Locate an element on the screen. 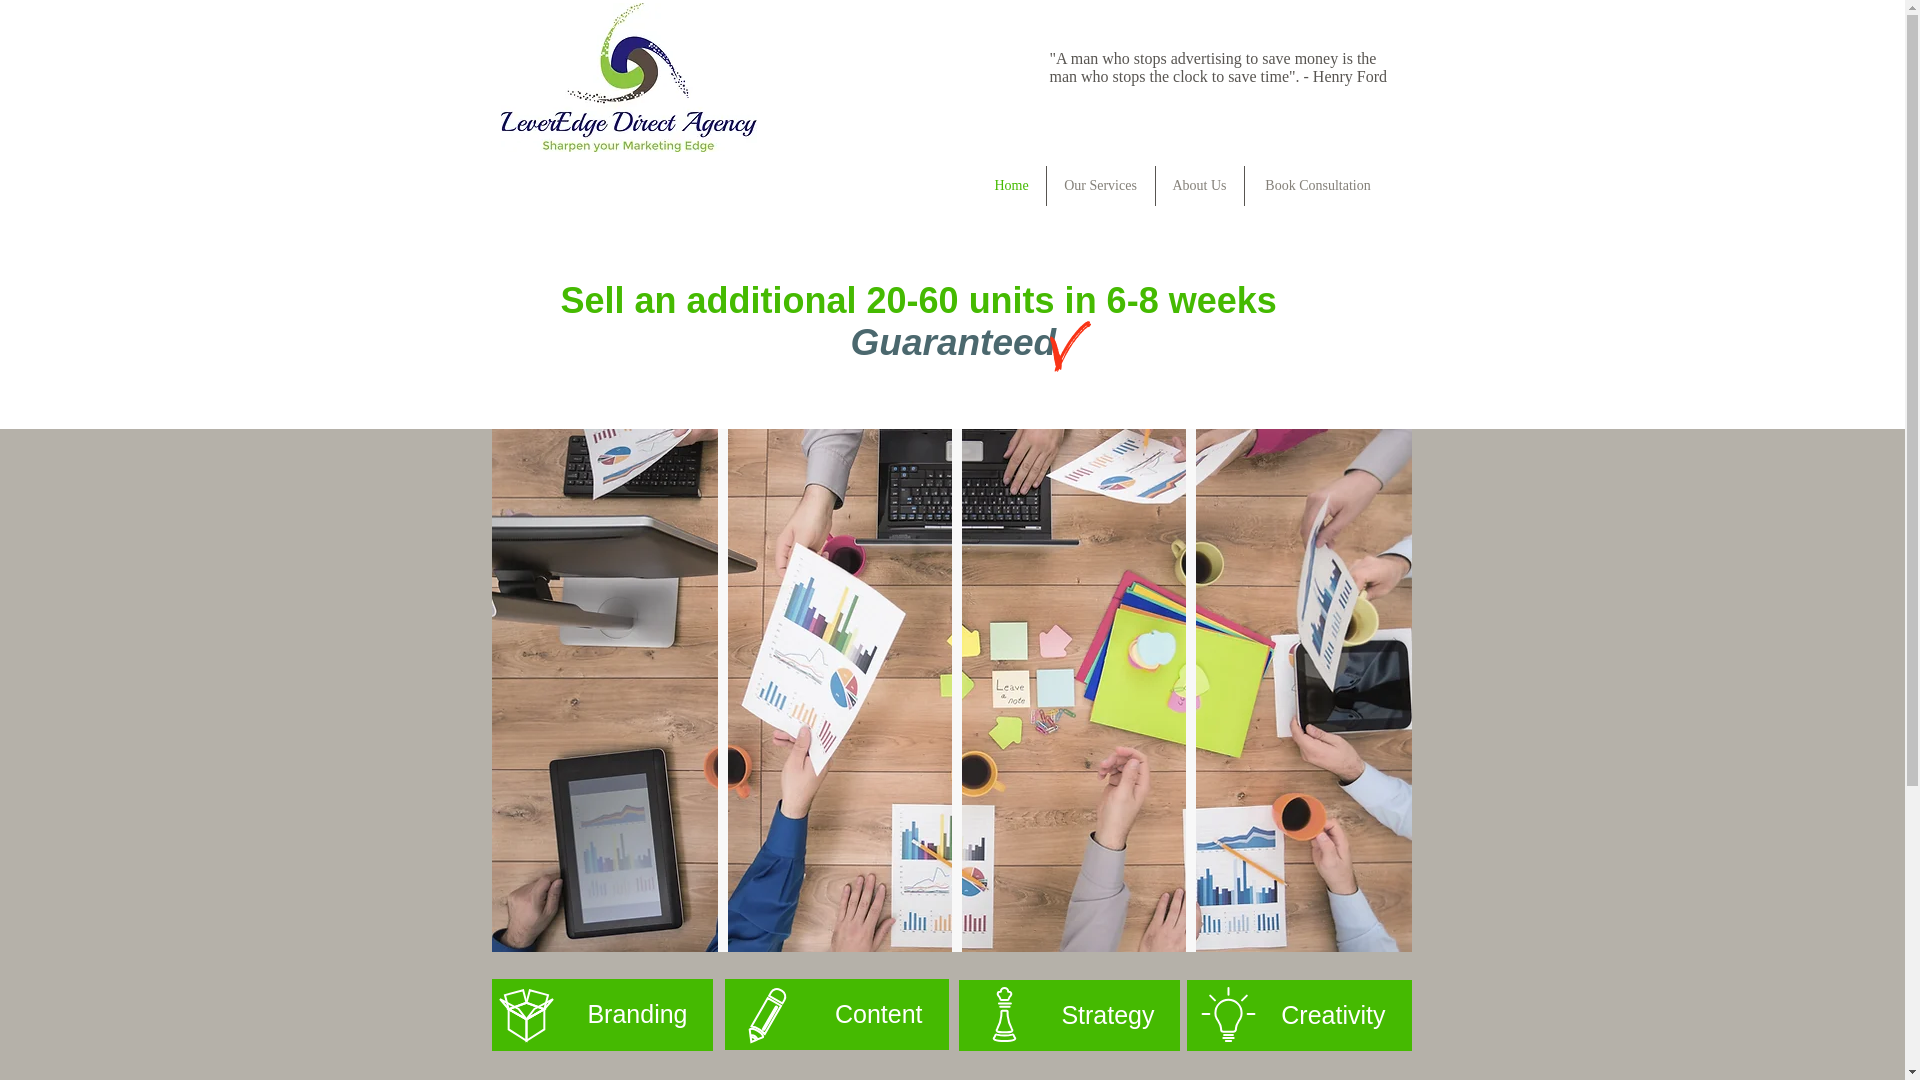 The height and width of the screenshot is (1080, 1920). Home is located at coordinates (1012, 186).